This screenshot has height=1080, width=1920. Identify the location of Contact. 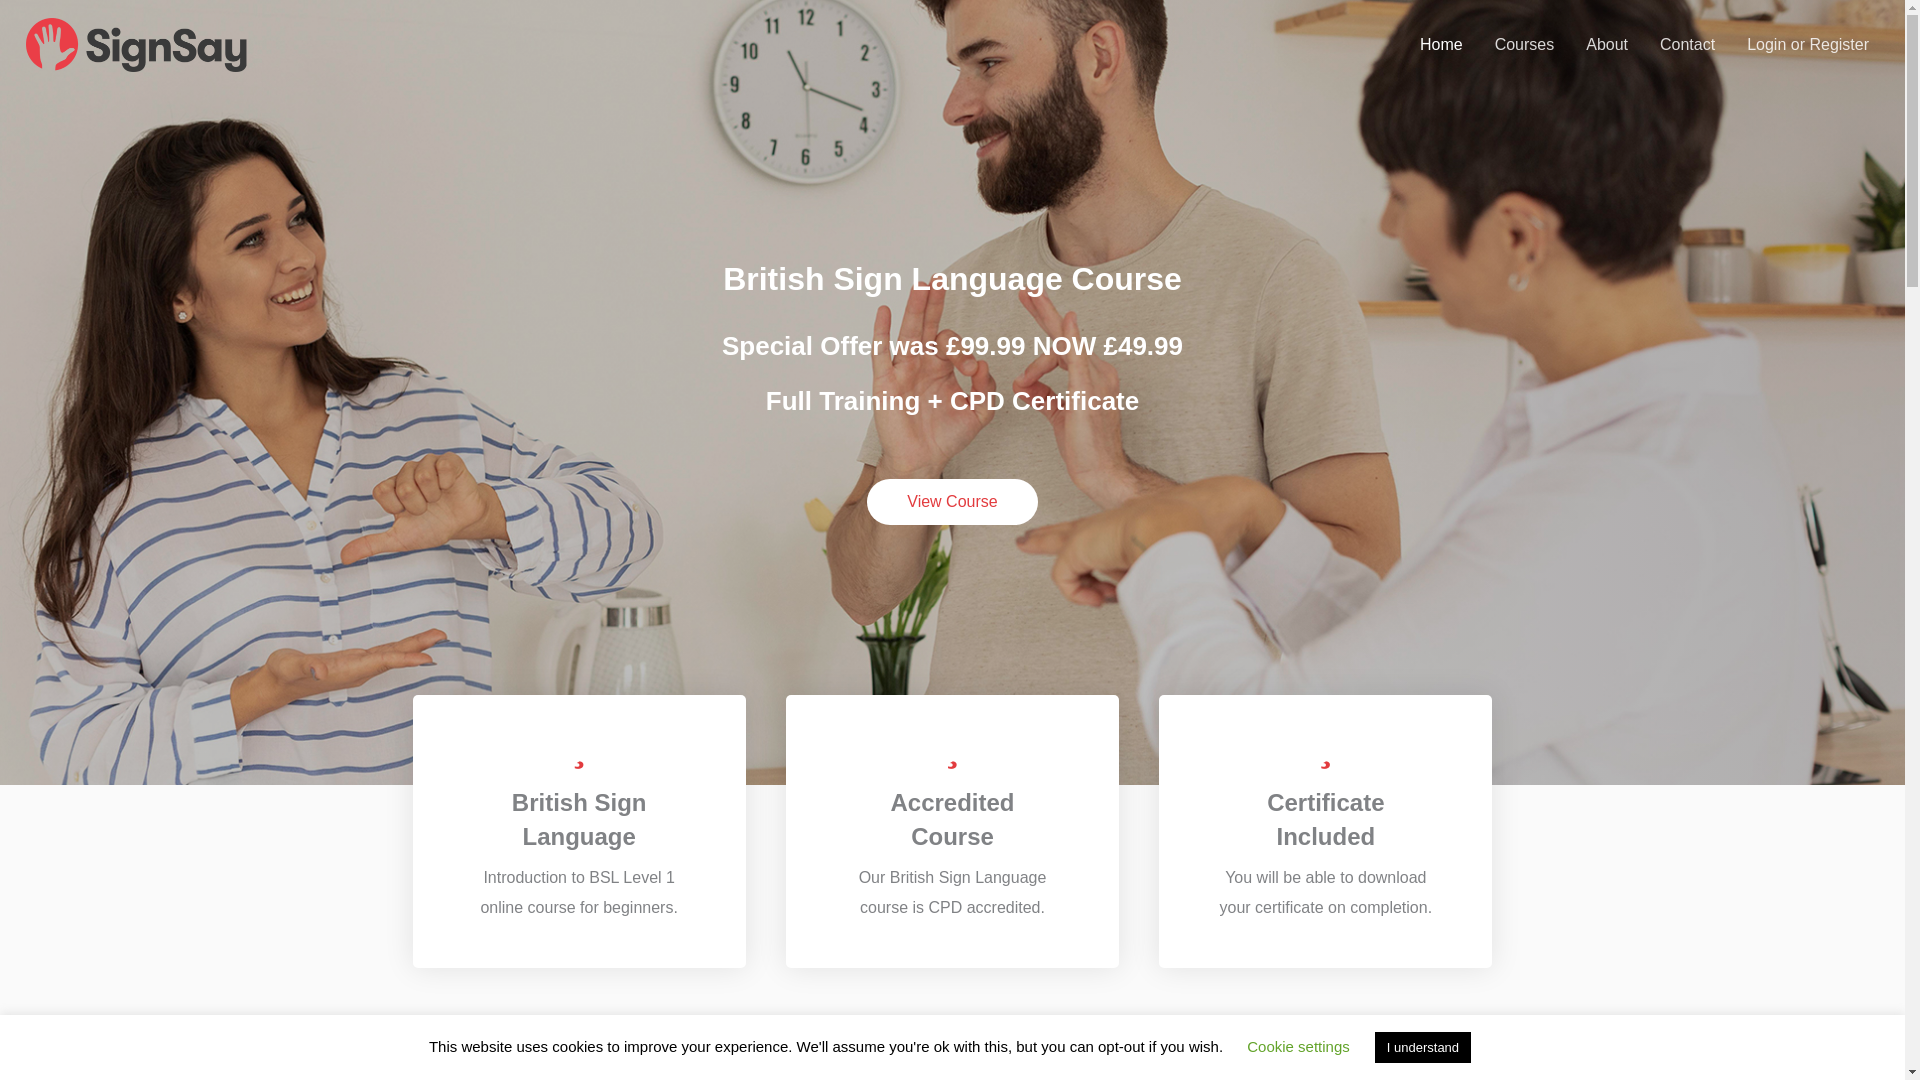
(1687, 44).